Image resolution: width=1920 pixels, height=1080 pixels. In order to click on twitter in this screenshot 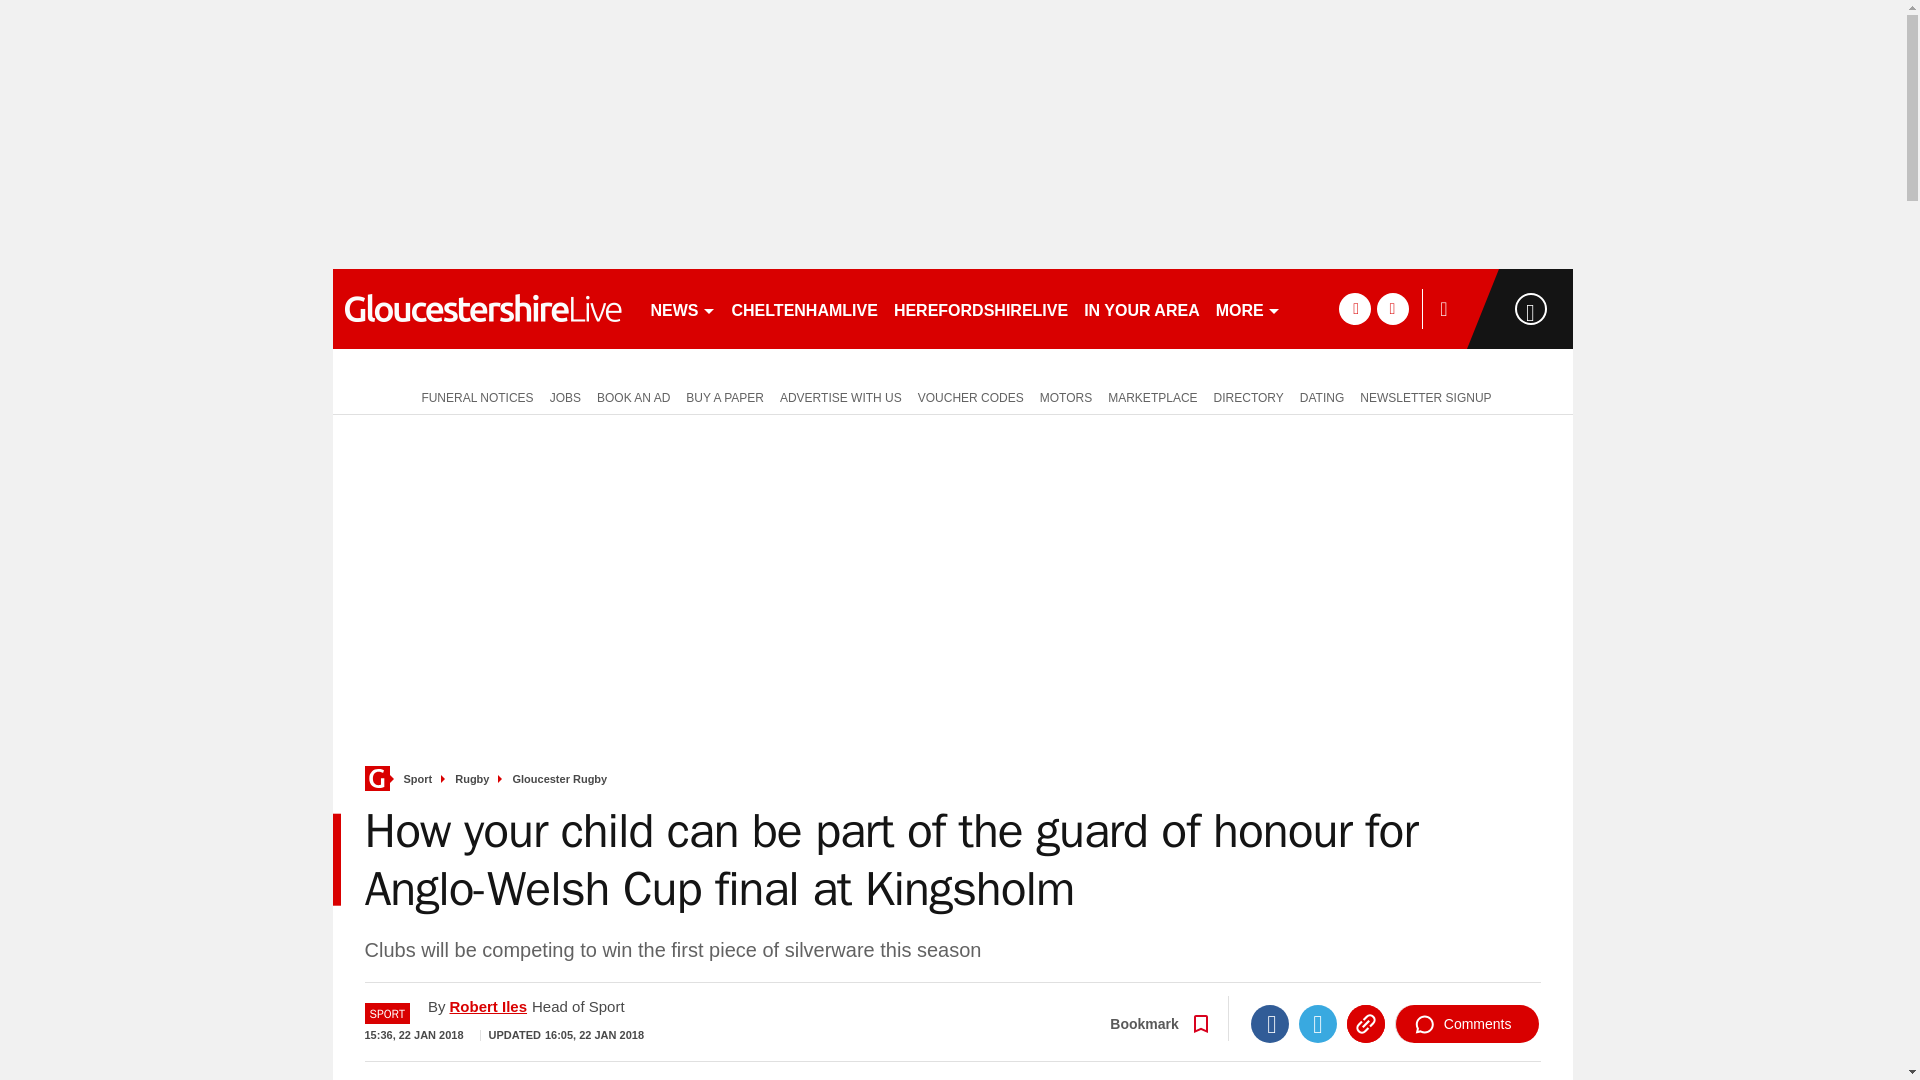, I will do `click(1392, 308)`.